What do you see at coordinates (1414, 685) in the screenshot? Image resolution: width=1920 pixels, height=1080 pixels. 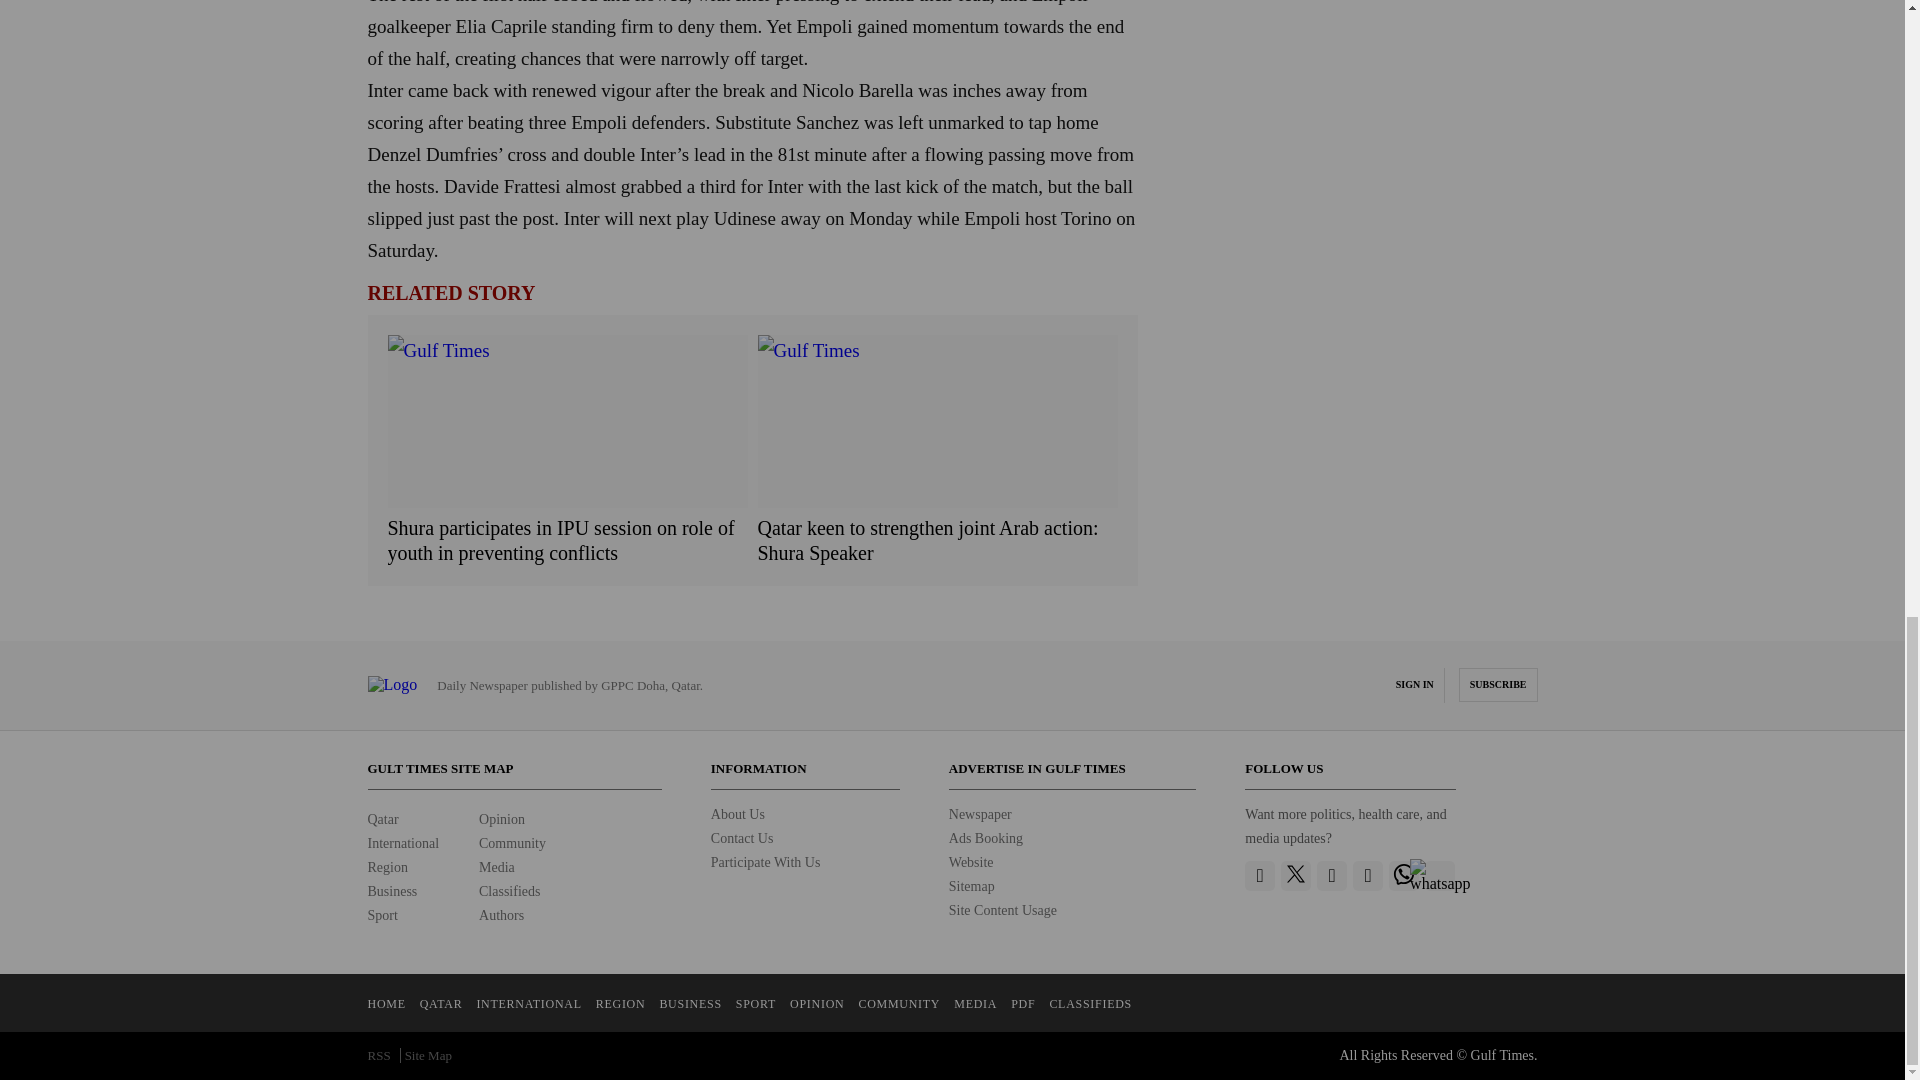 I see `SIGN IN` at bounding box center [1414, 685].